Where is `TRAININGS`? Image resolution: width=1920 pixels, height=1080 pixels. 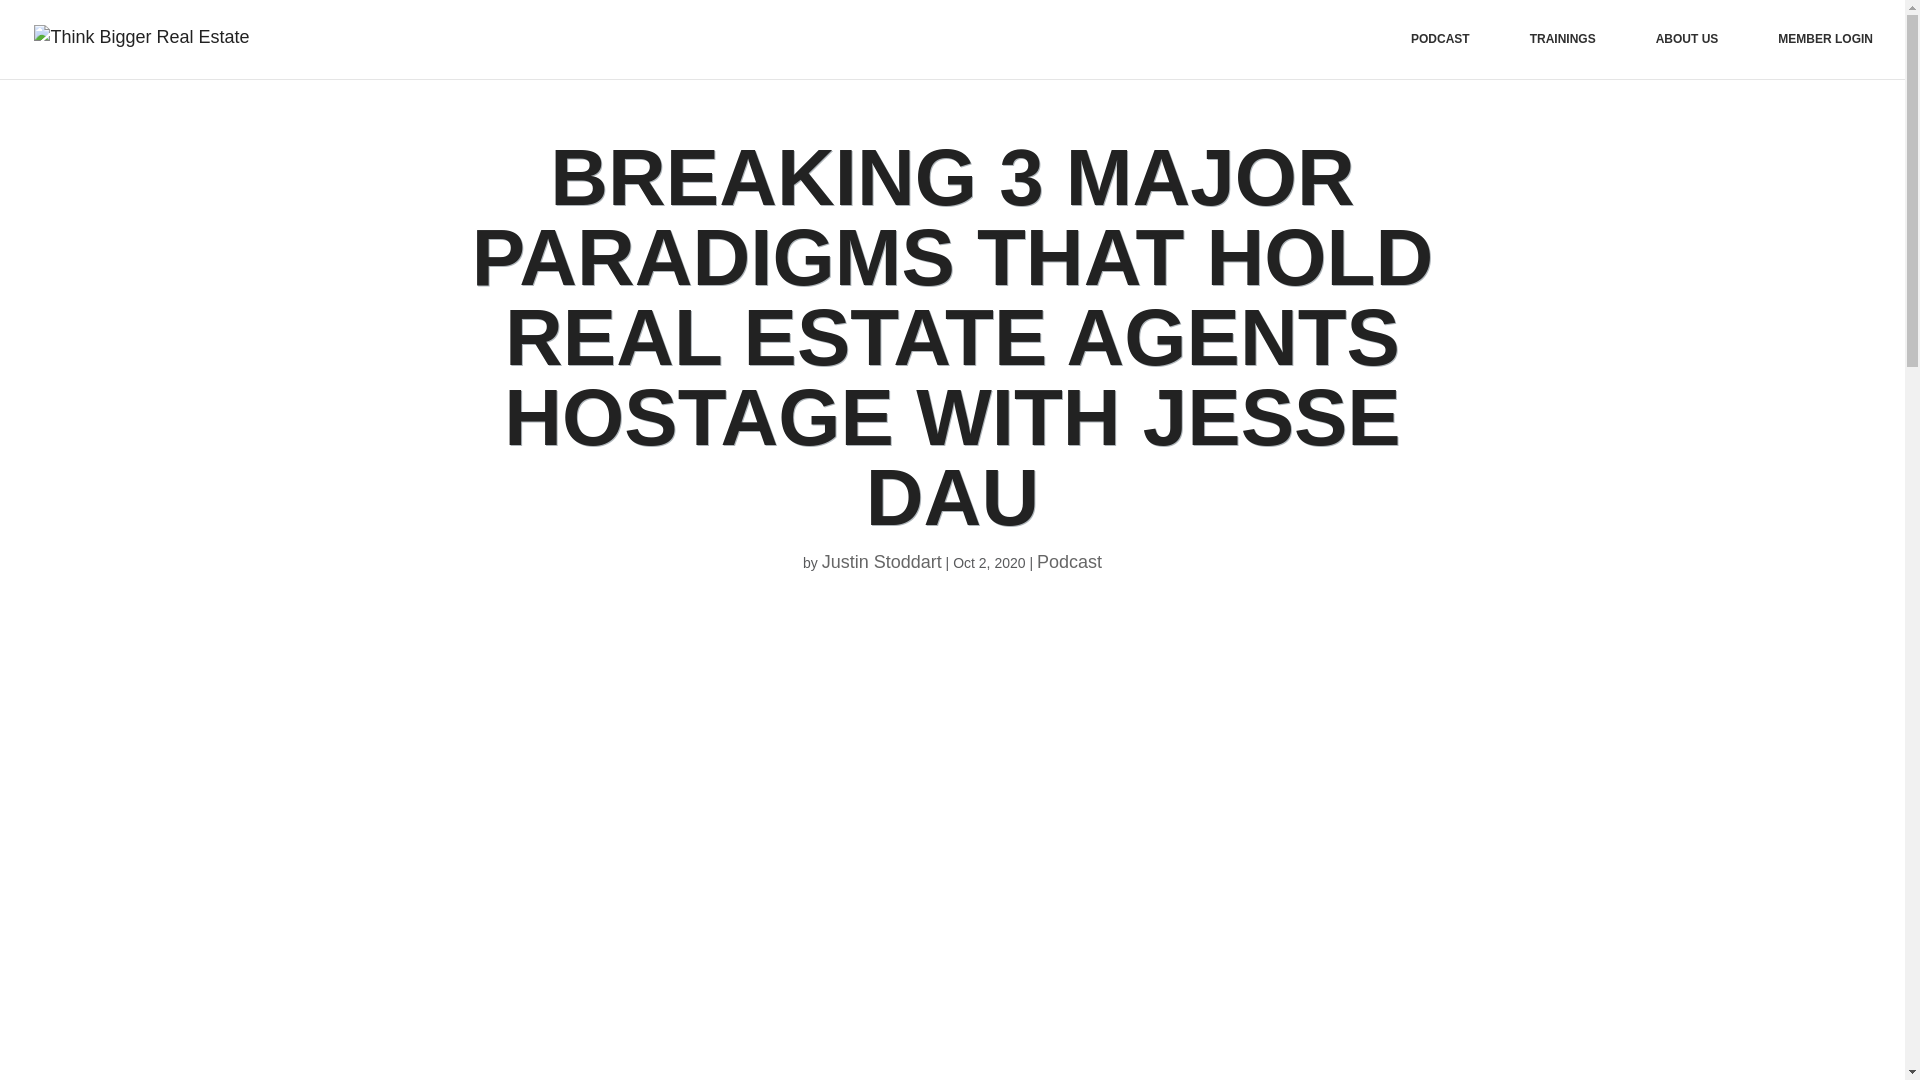 TRAININGS is located at coordinates (1562, 54).